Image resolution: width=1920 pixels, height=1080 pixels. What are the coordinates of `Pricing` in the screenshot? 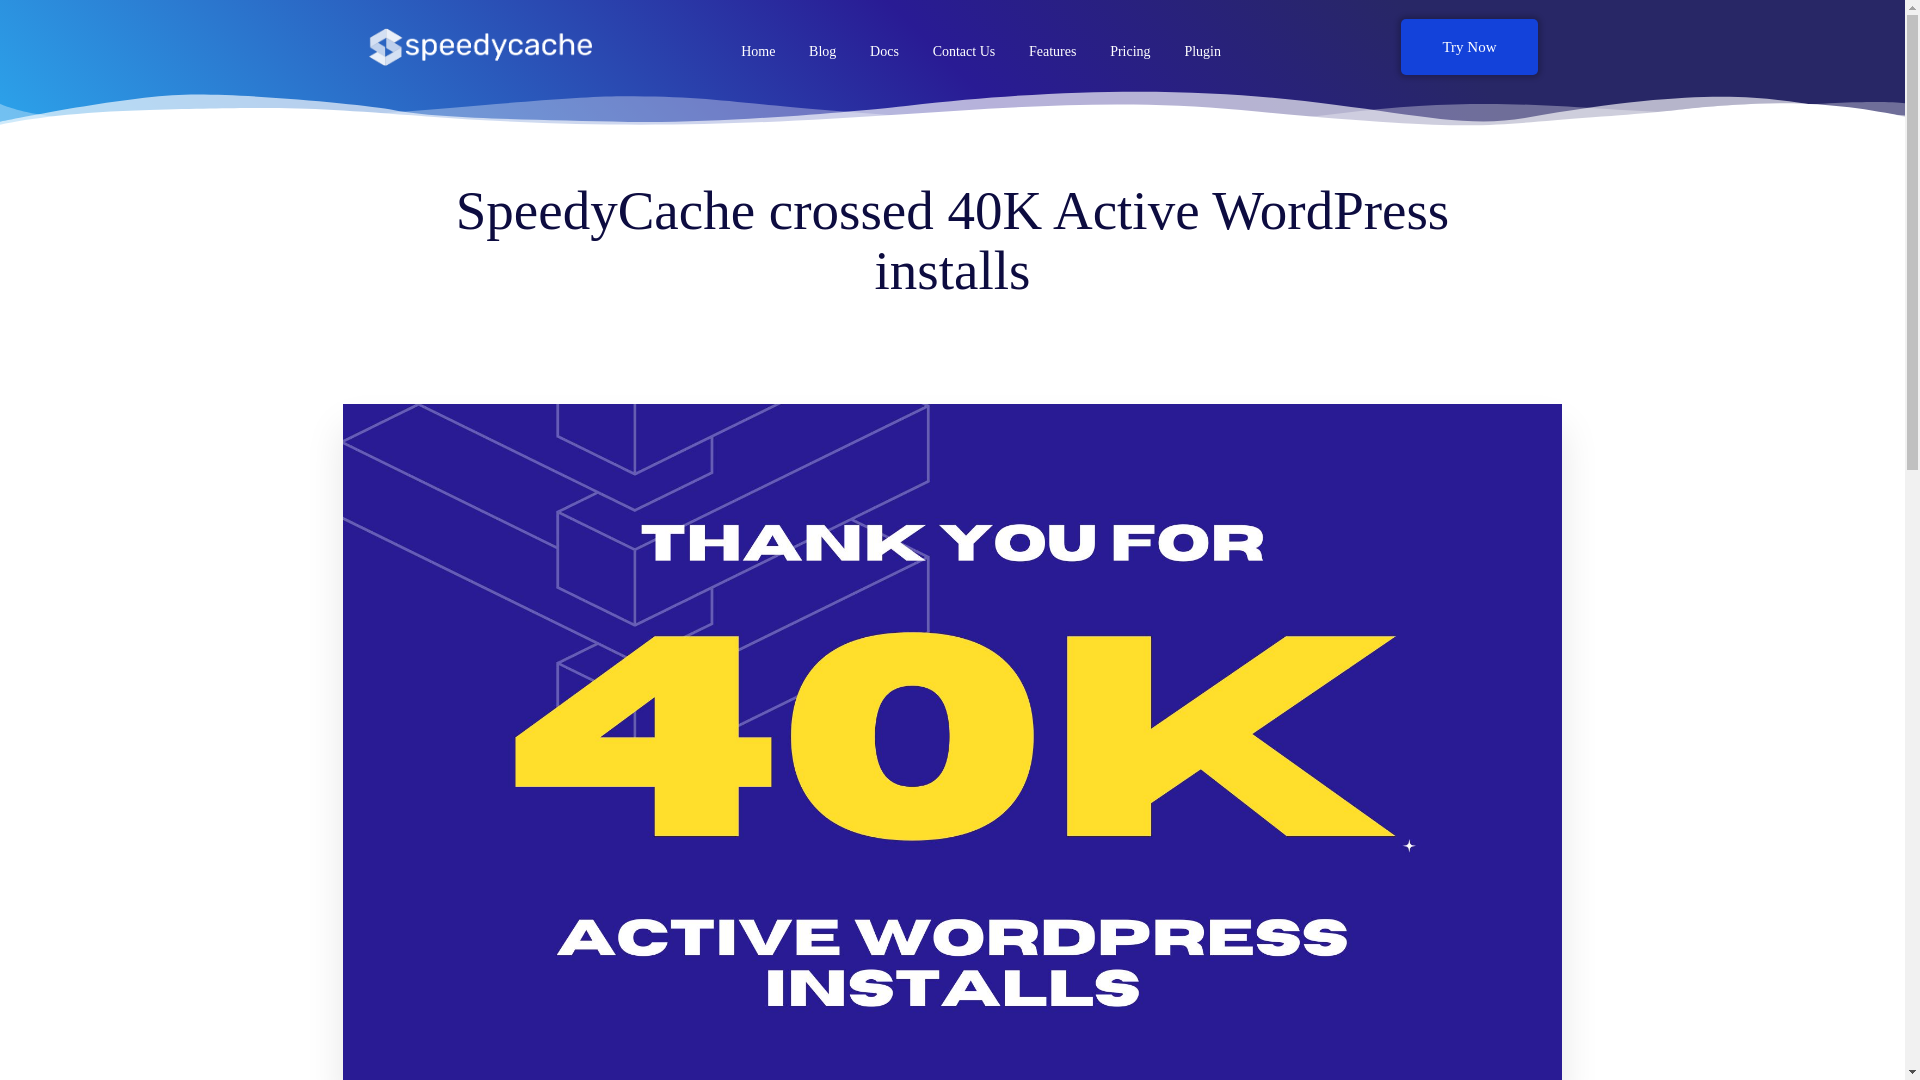 It's located at (1130, 51).